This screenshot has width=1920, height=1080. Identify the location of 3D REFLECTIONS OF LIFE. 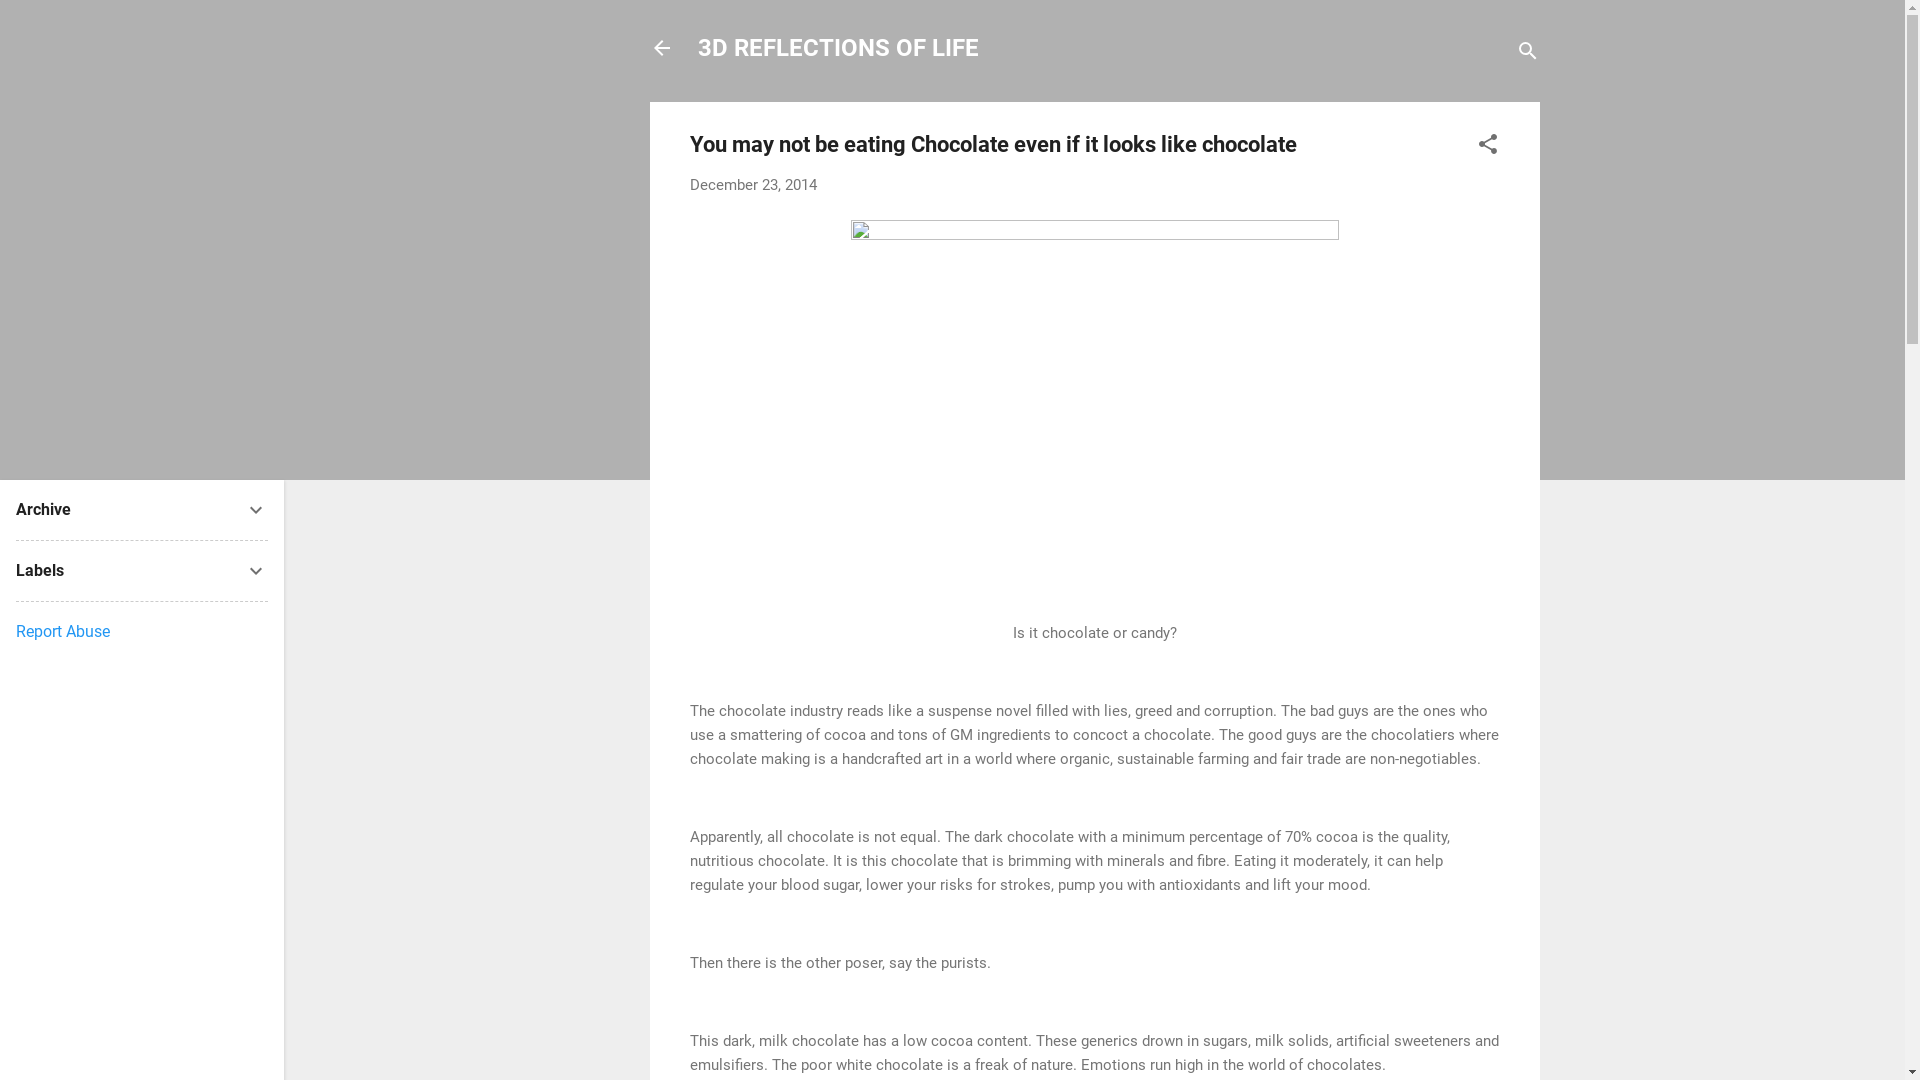
(838, 48).